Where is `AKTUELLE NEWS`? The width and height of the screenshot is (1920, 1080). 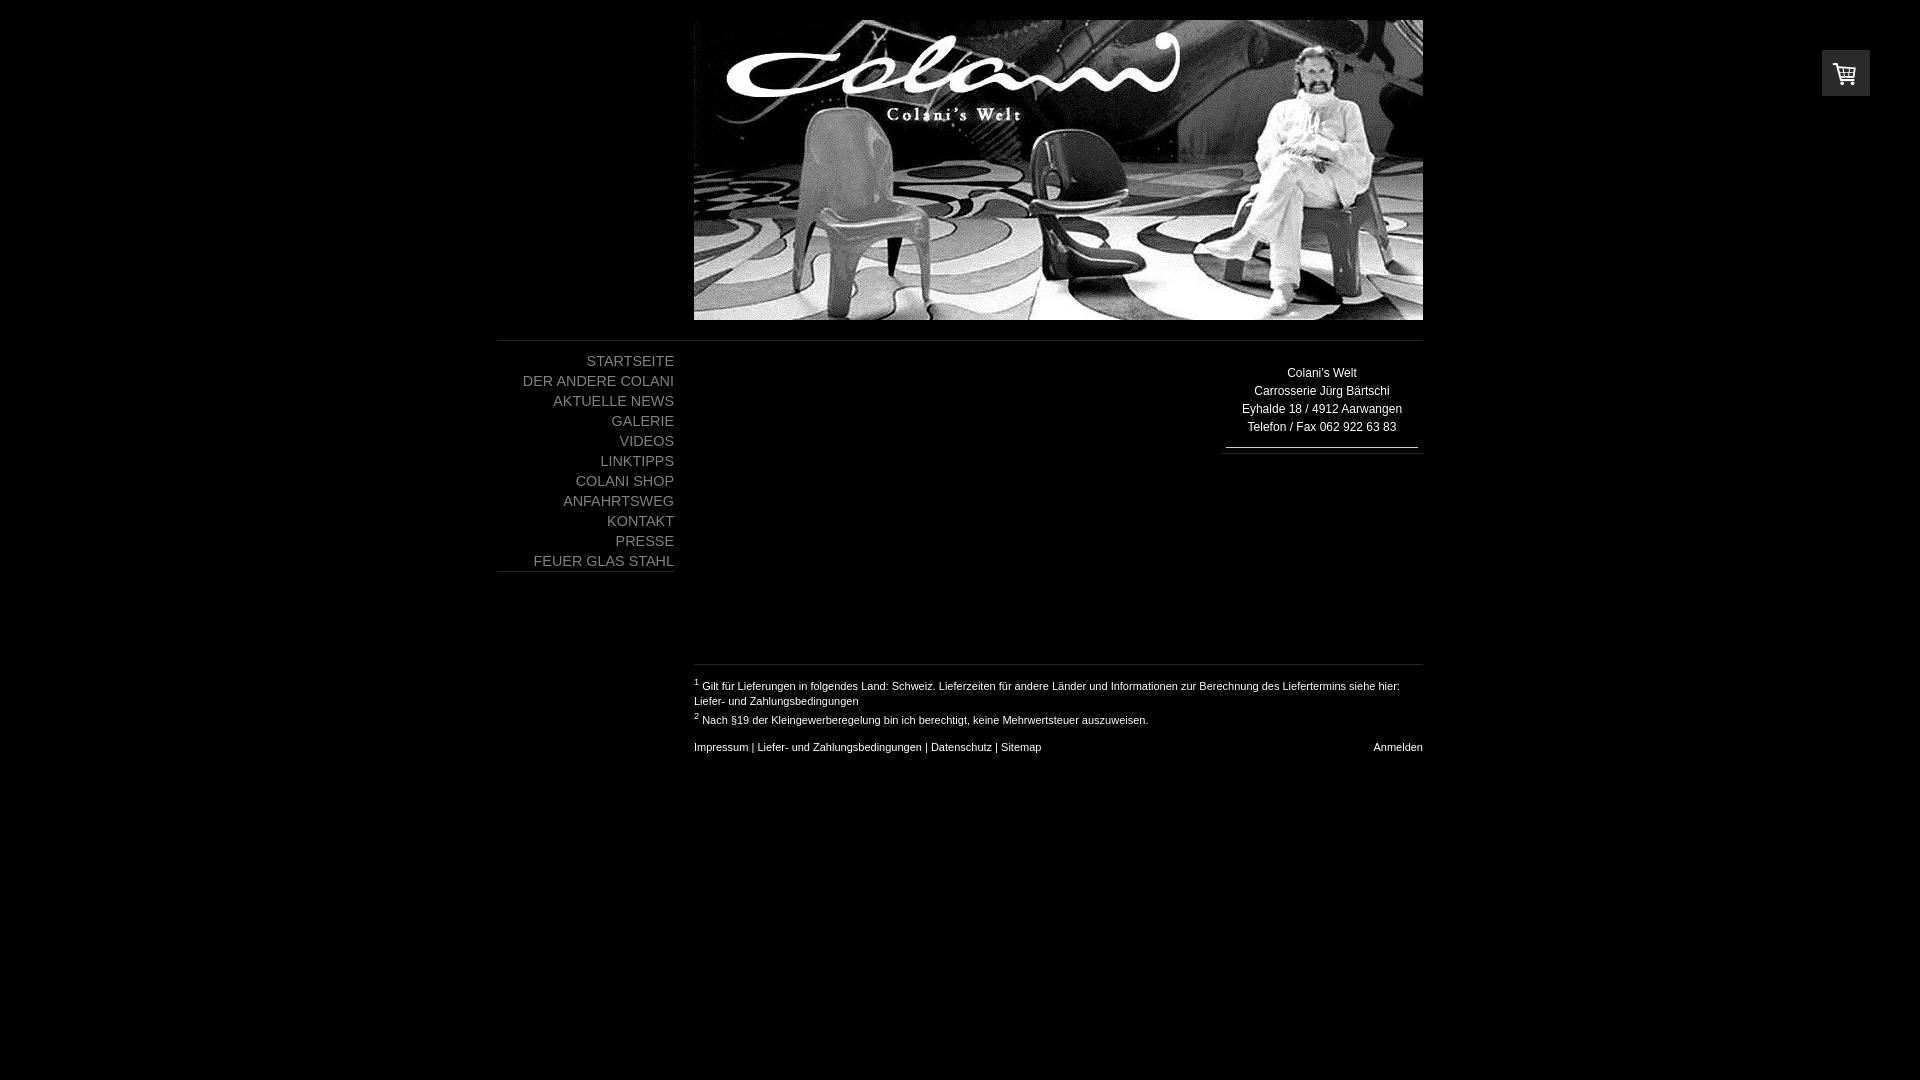
AKTUELLE NEWS is located at coordinates (586, 401).